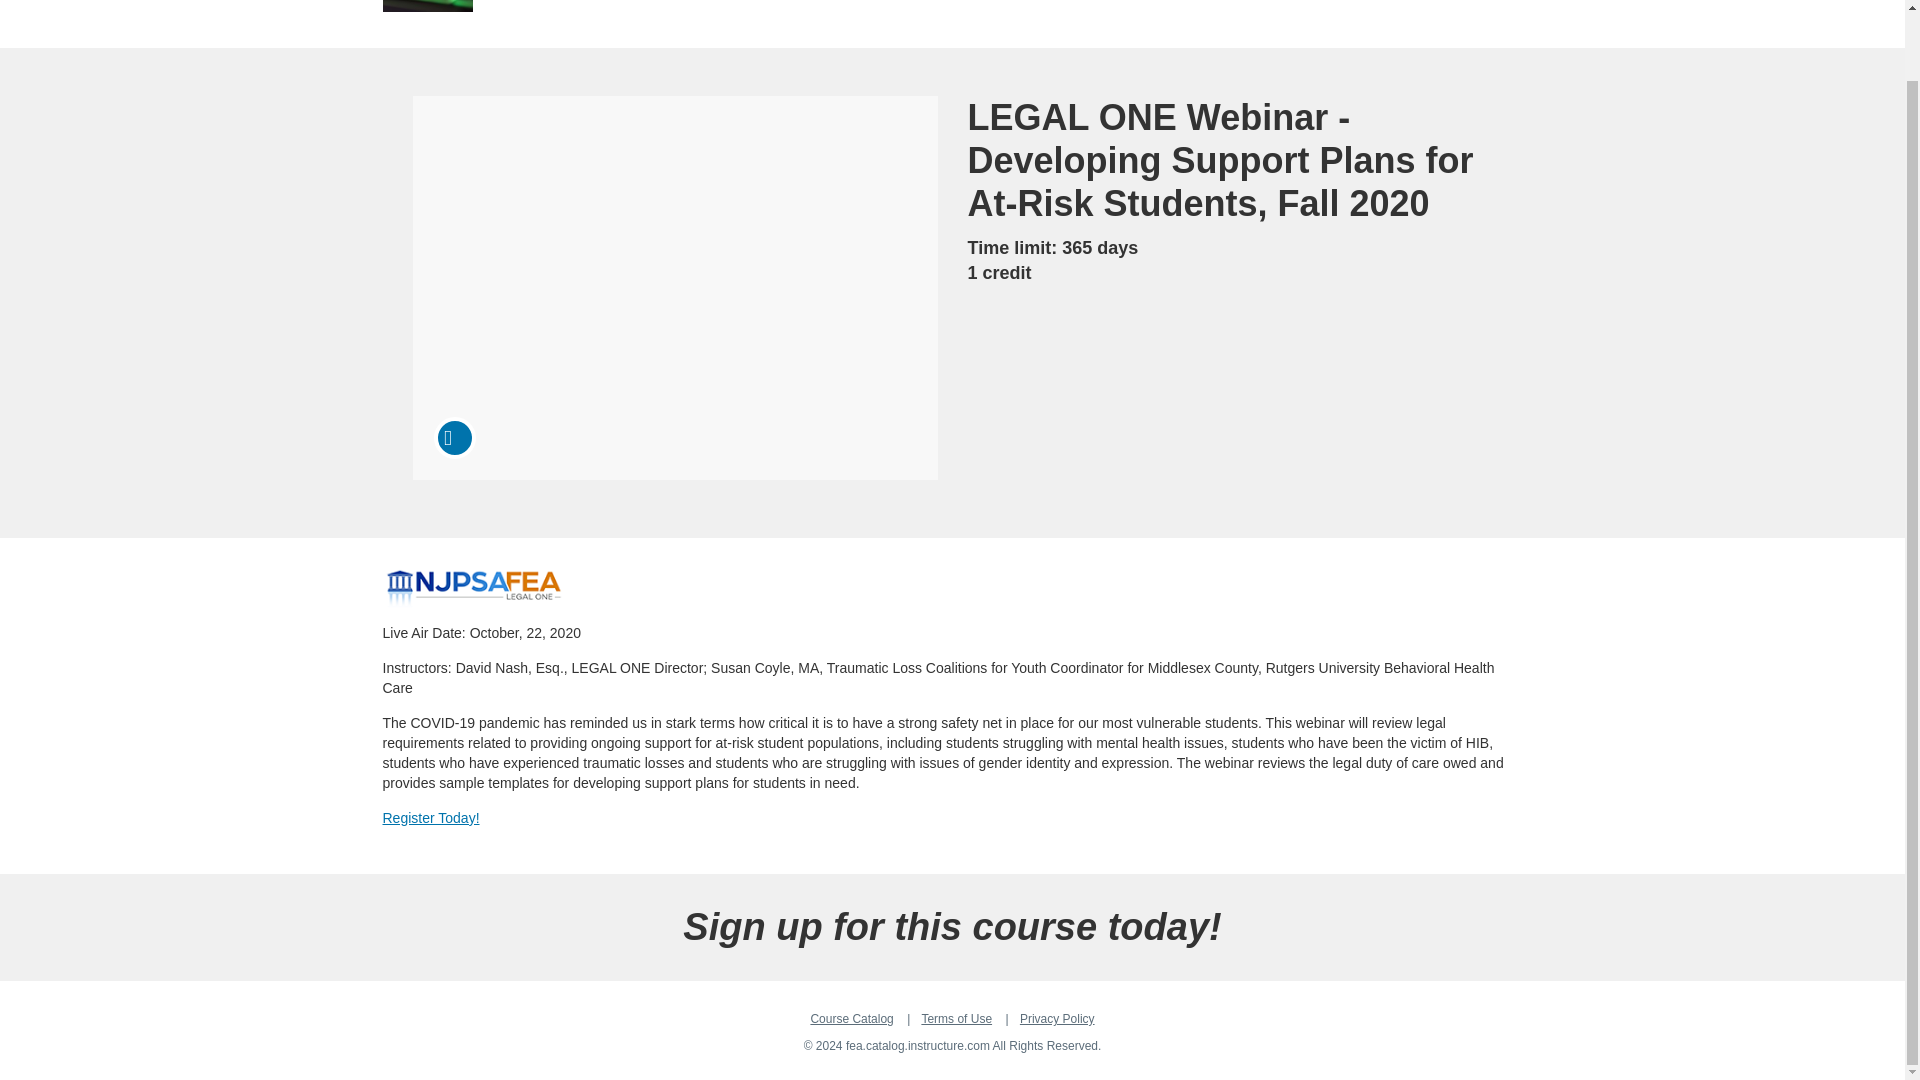 The height and width of the screenshot is (1080, 1920). What do you see at coordinates (454, 438) in the screenshot?
I see `Course` at bounding box center [454, 438].